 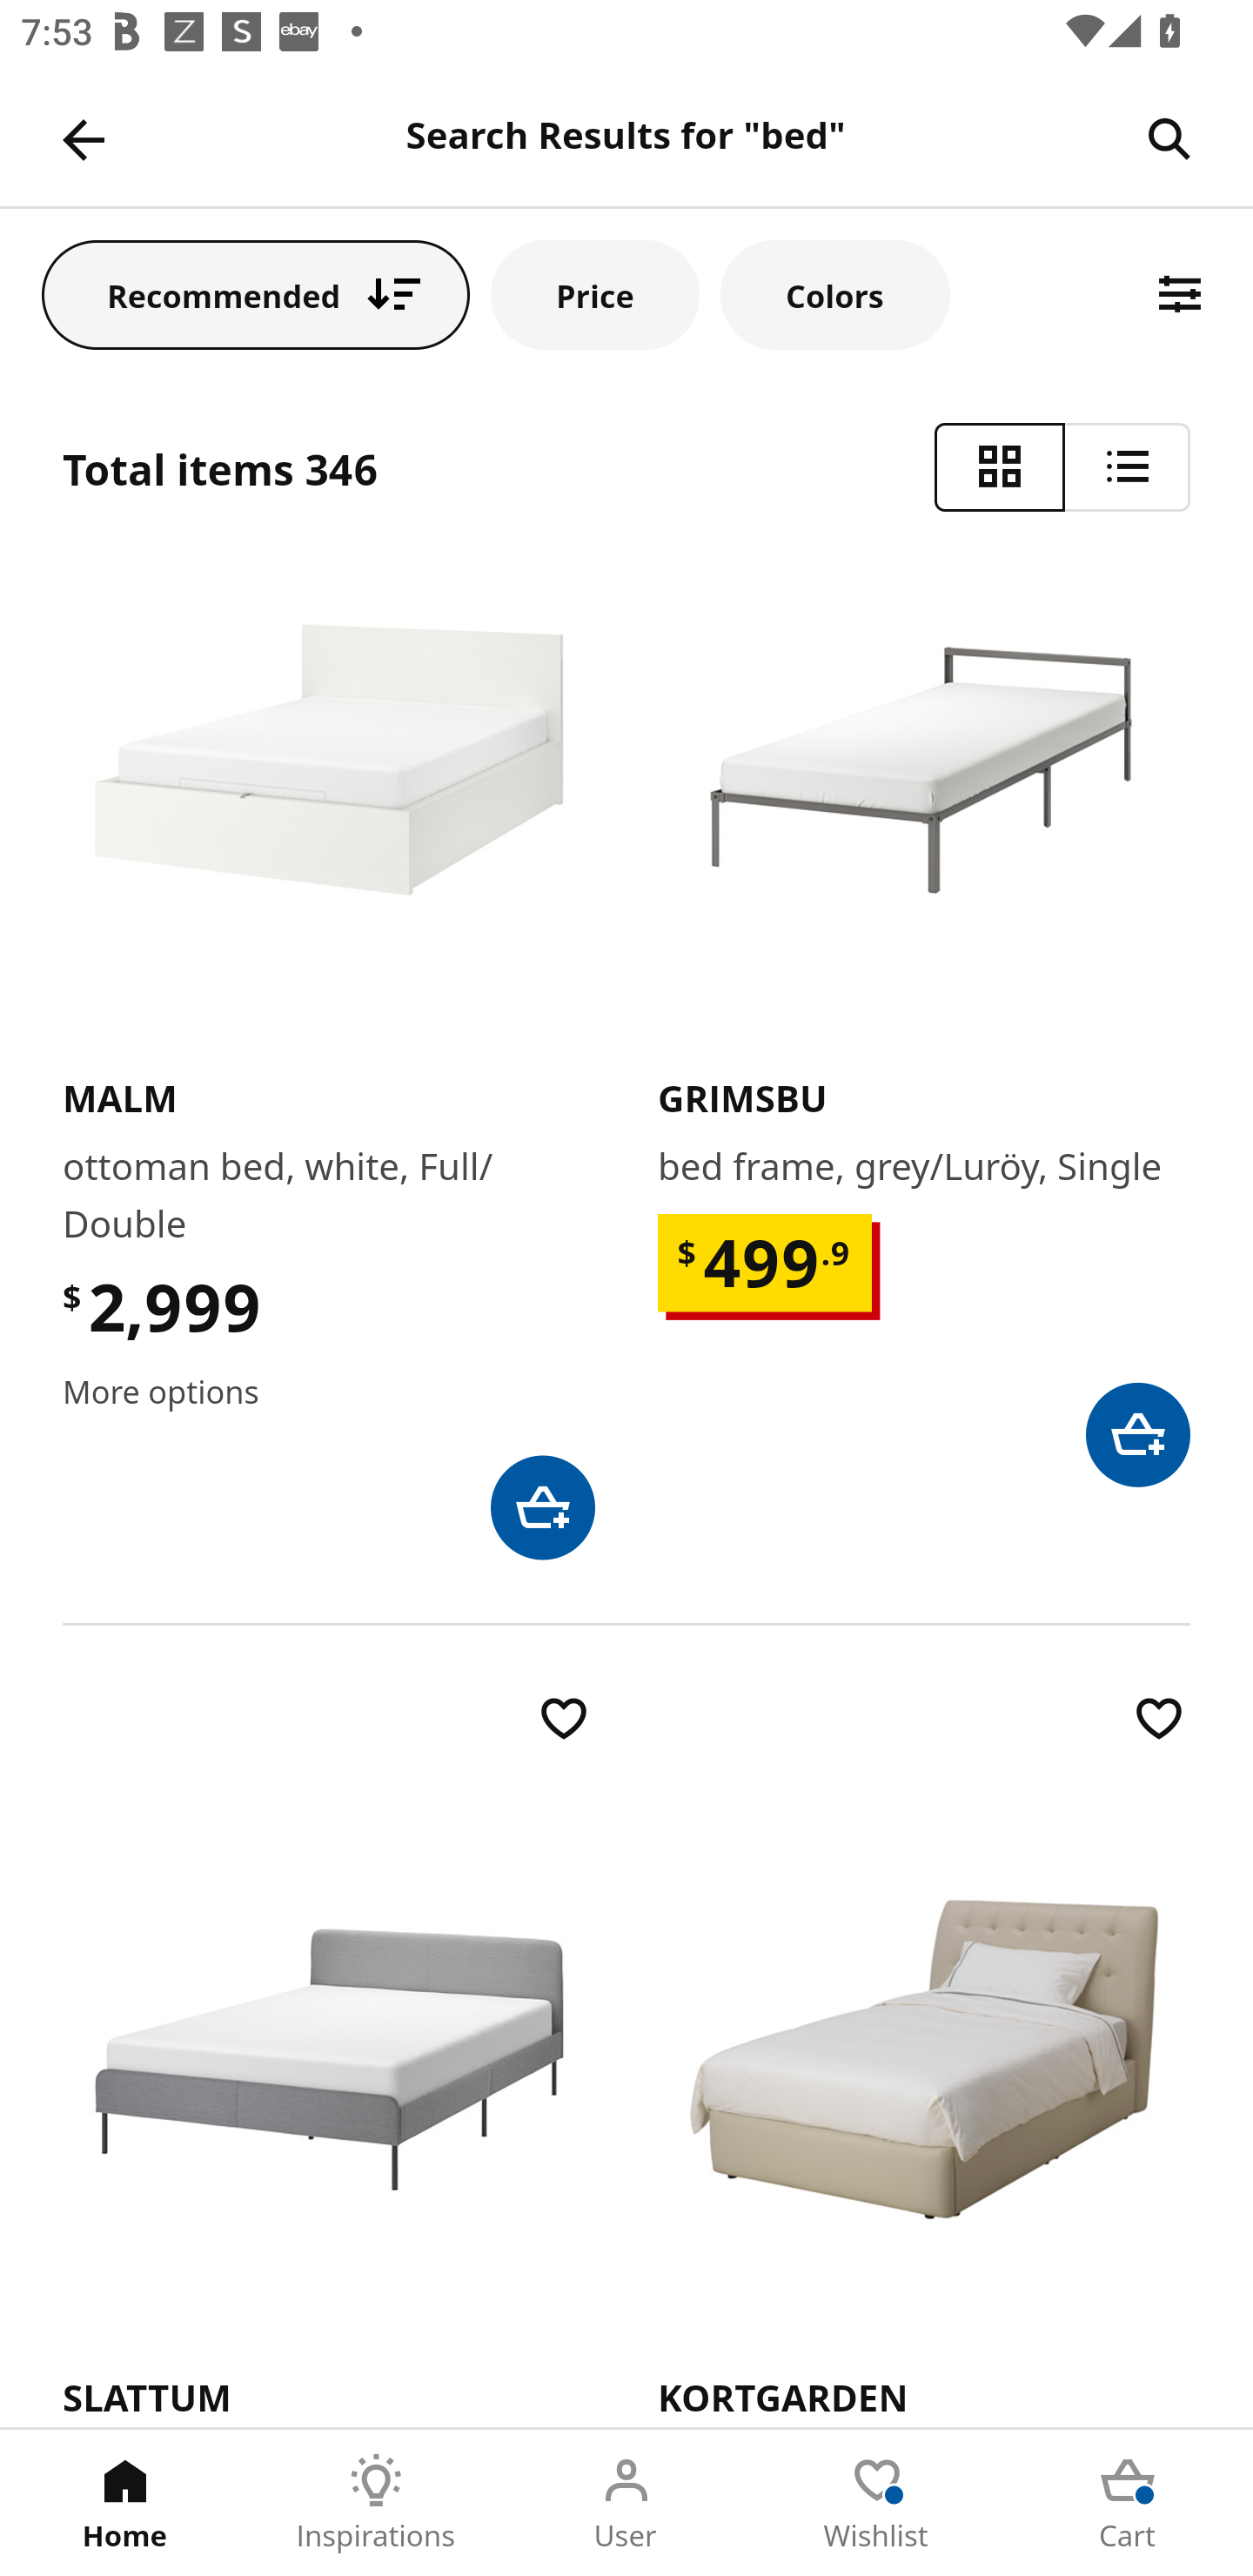 I want to click on Cart
Tab 5 of 5, so click(x=1128, y=2503).